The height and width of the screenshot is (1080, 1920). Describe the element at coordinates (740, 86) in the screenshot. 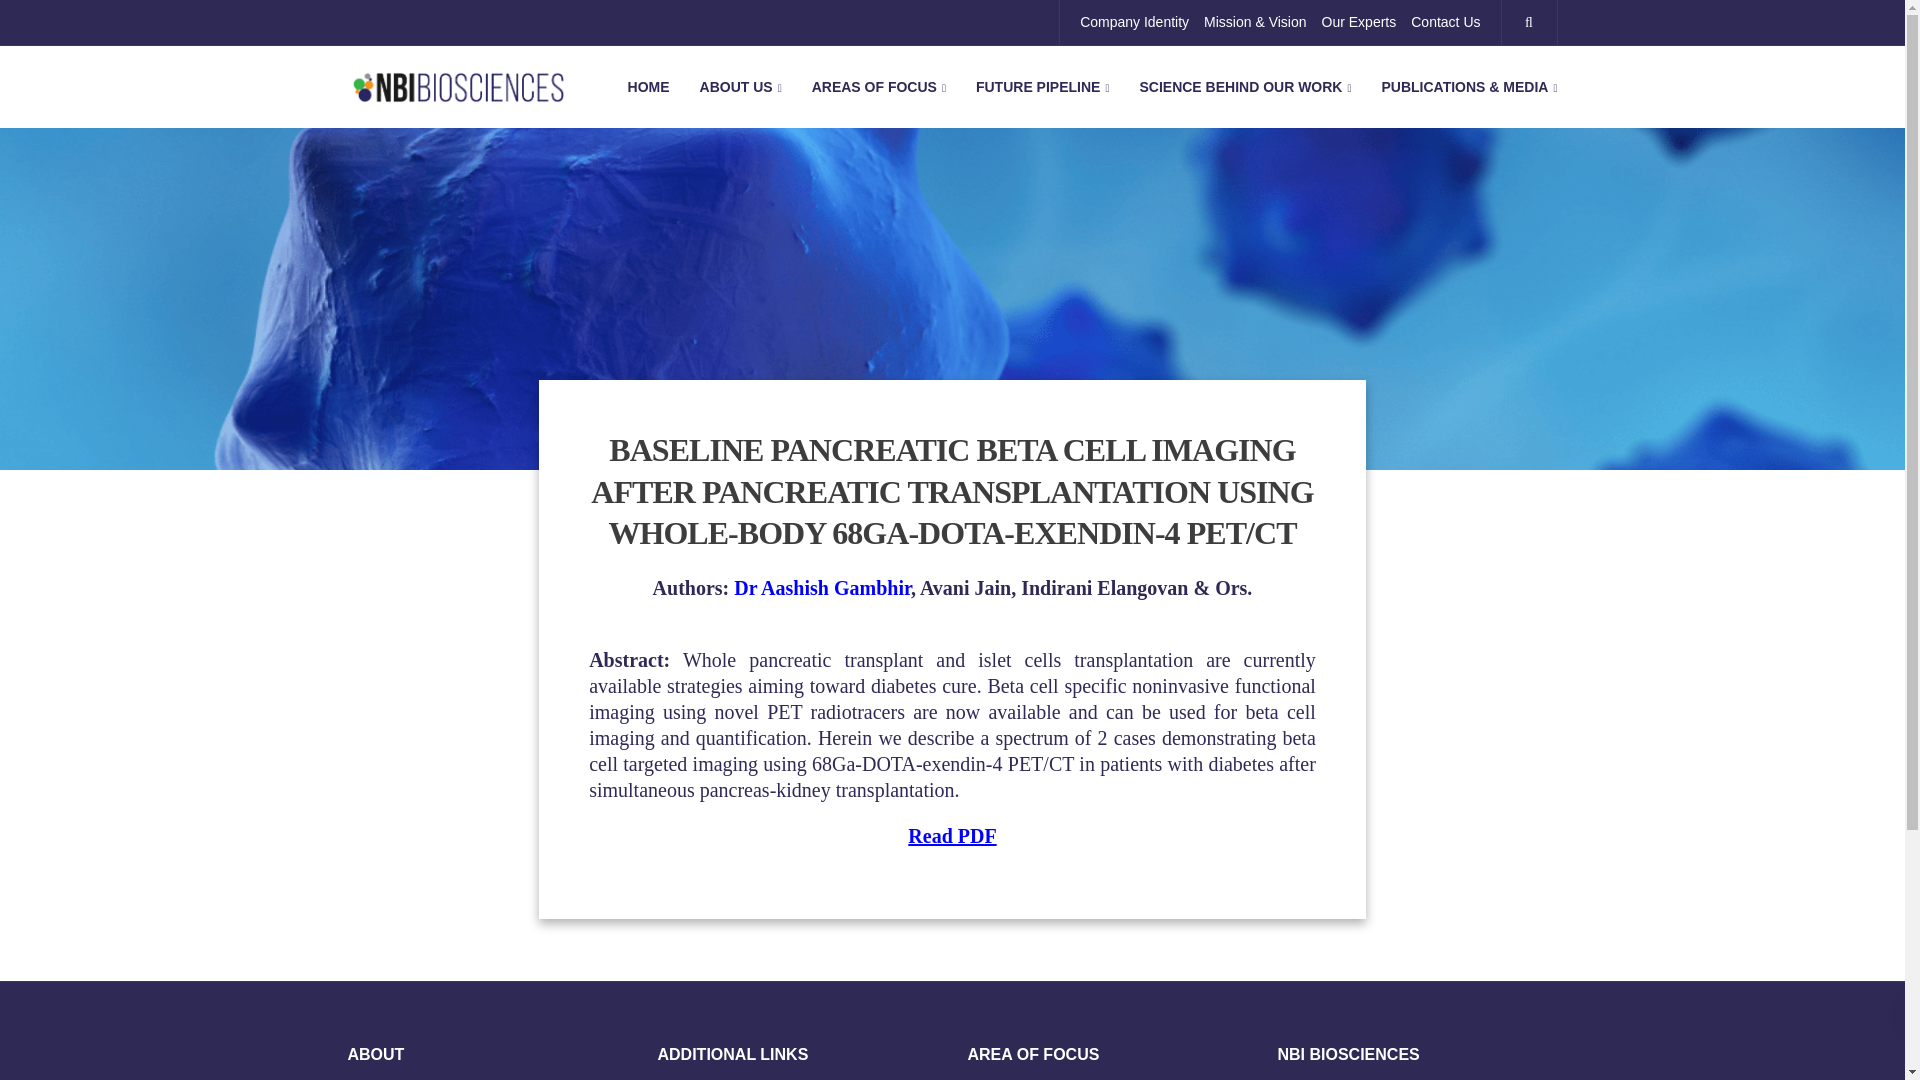

I see `ABOUT US` at that location.